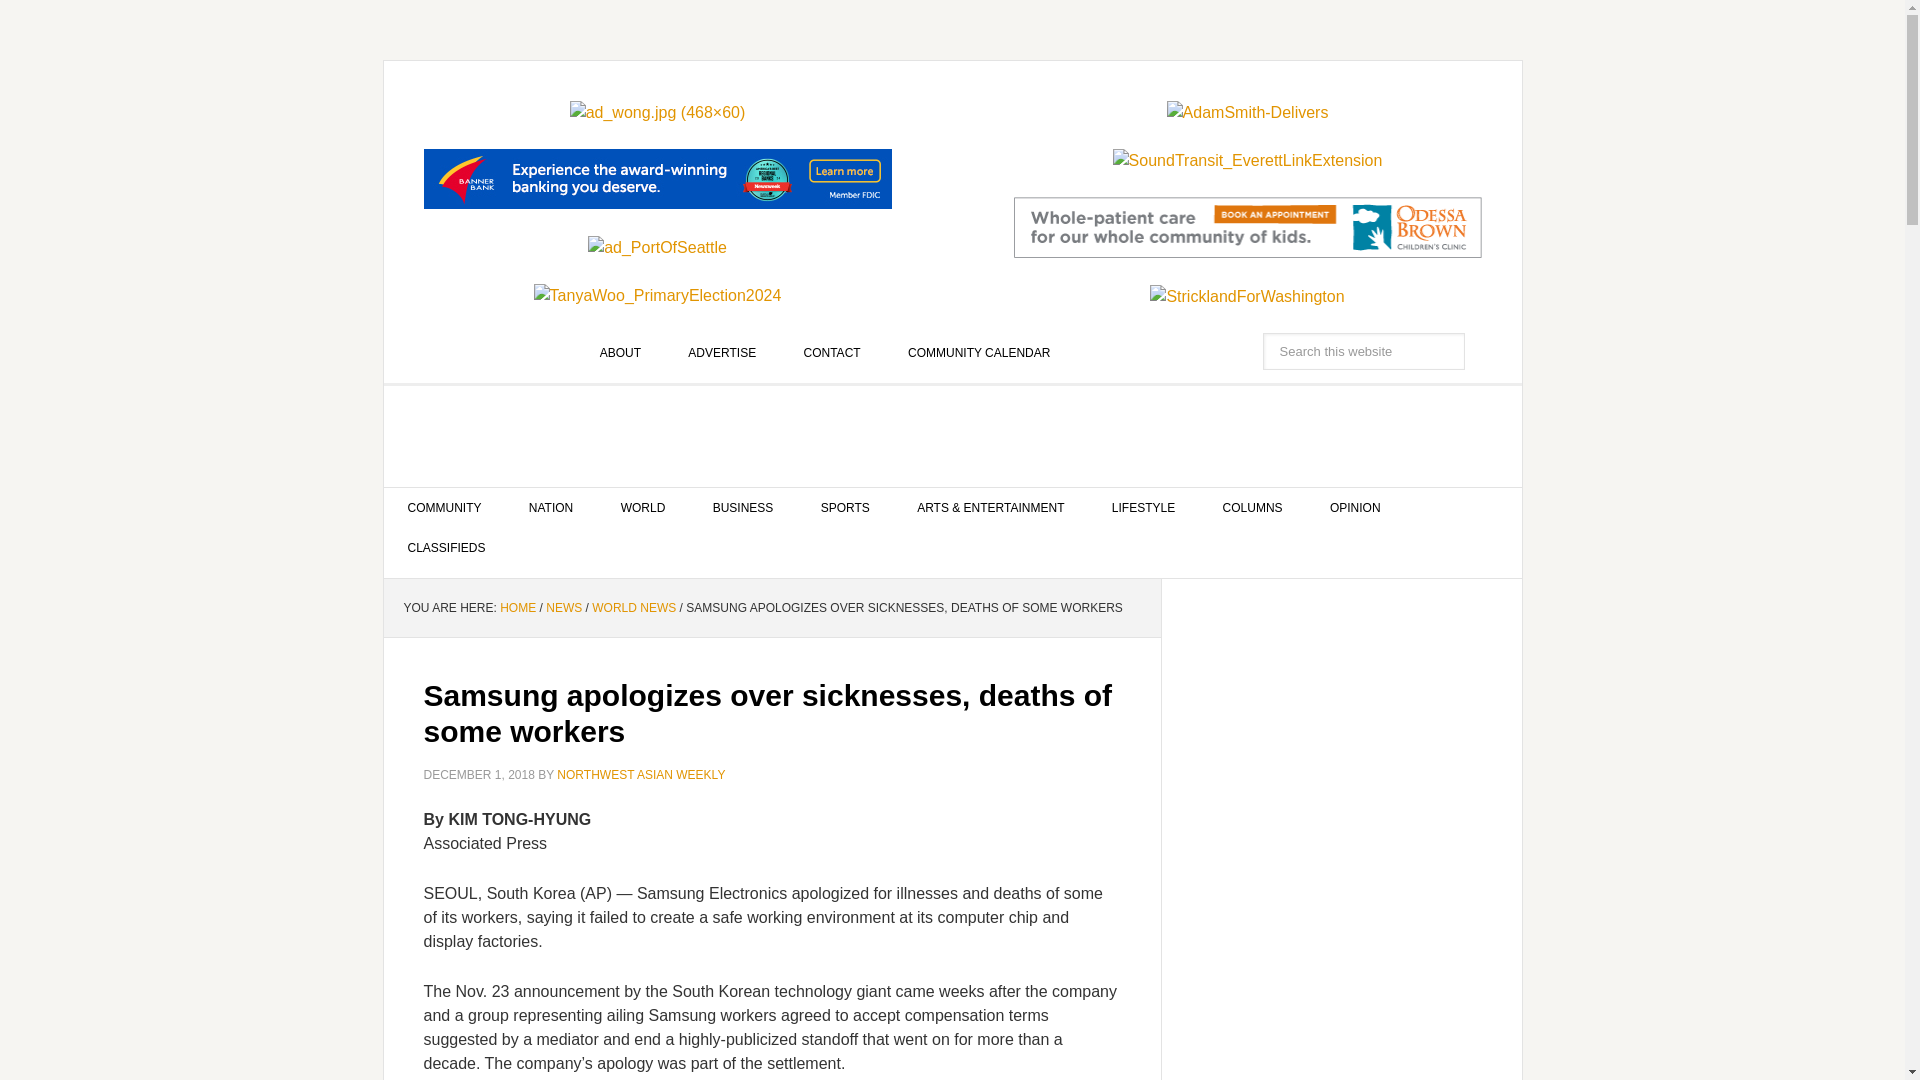 The image size is (1920, 1080). What do you see at coordinates (953, 436) in the screenshot?
I see `NORTHWEST ASIAN WEEKLY` at bounding box center [953, 436].